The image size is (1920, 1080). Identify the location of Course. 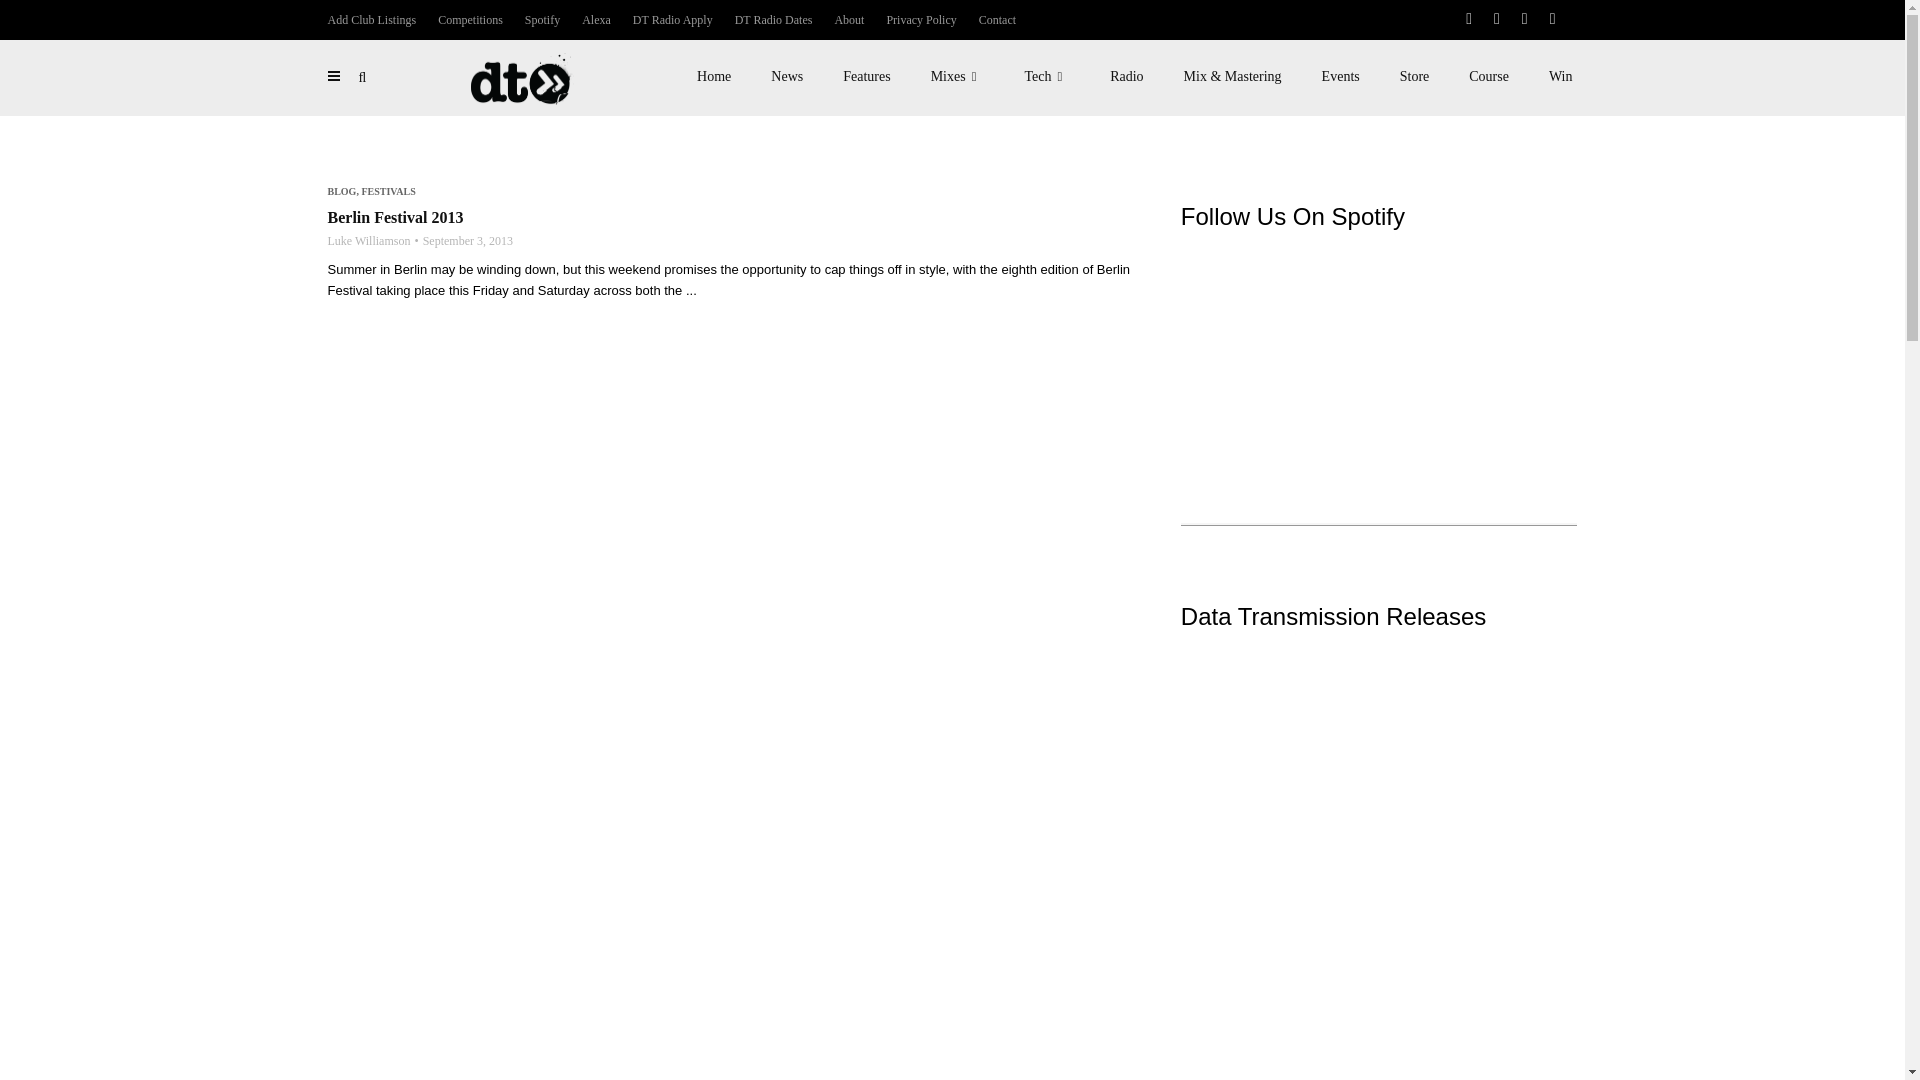
(1488, 76).